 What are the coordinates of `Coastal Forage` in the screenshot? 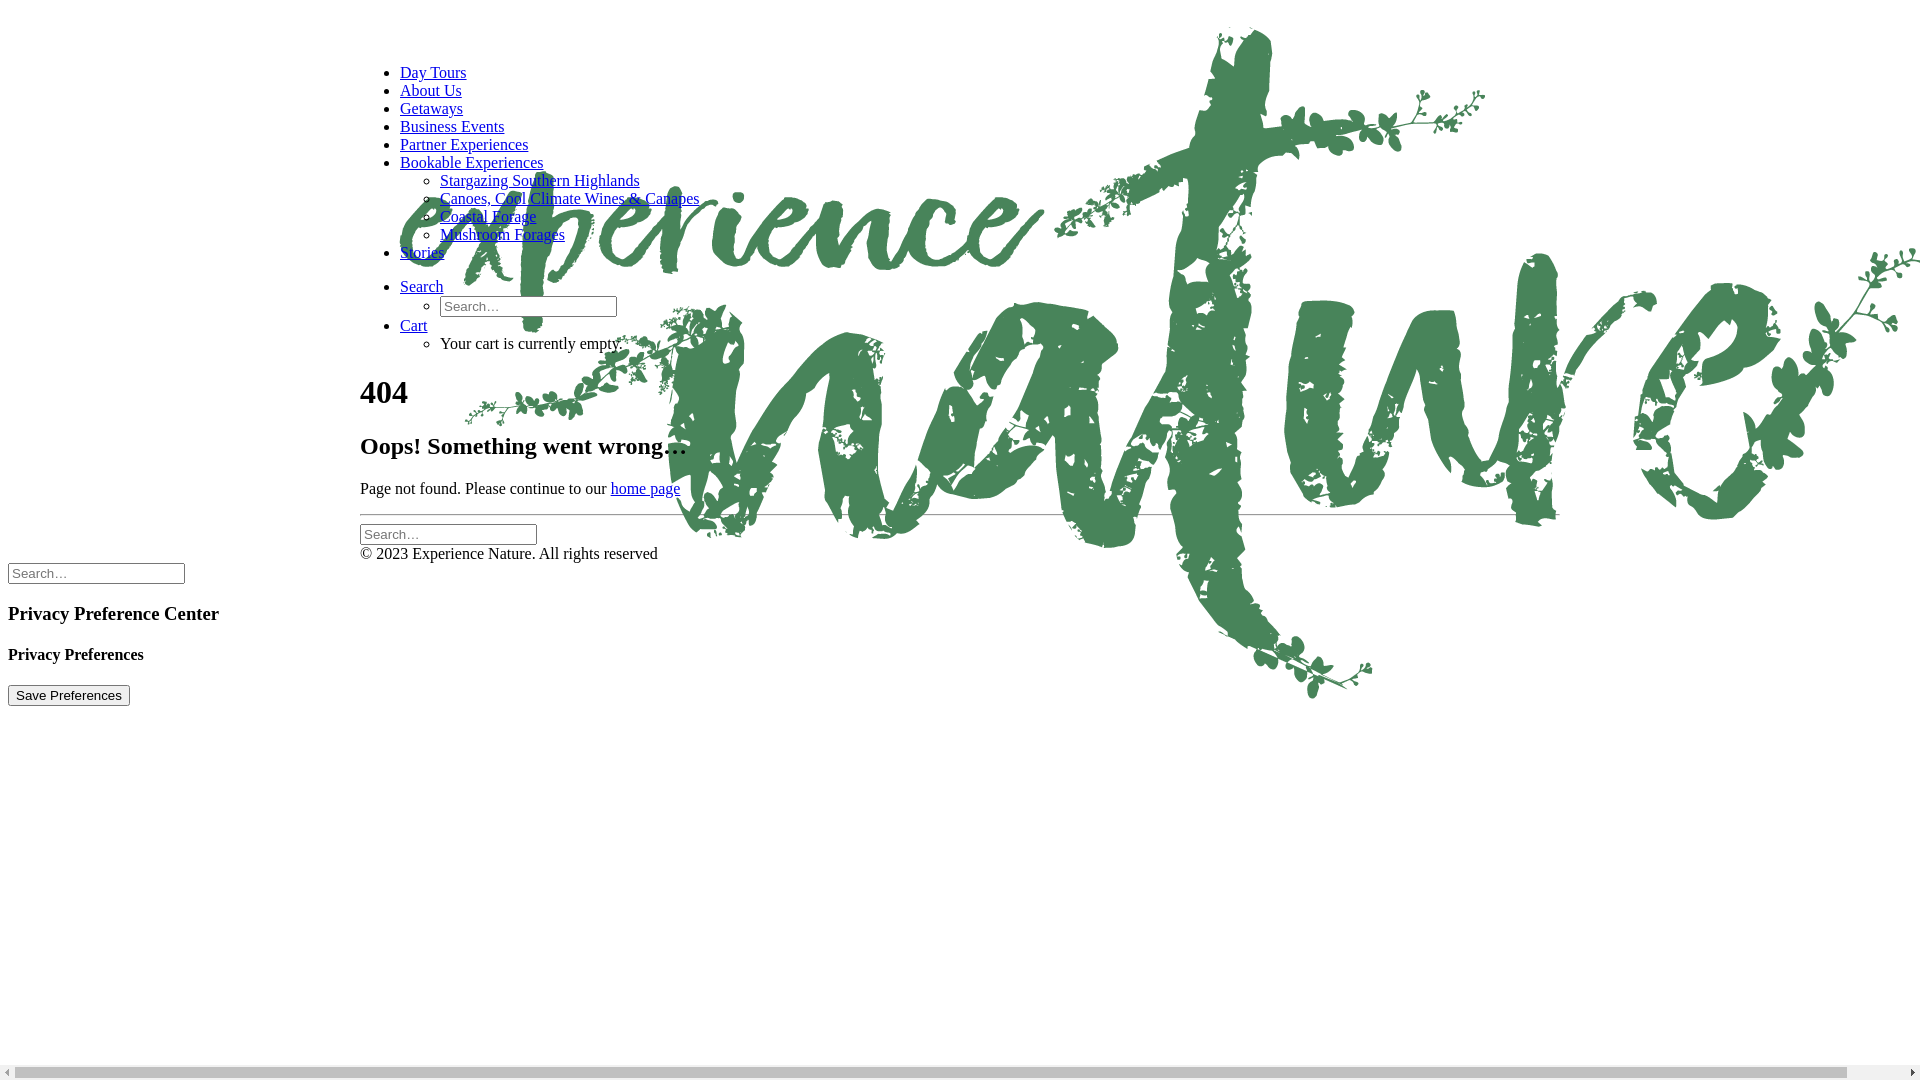 It's located at (488, 216).